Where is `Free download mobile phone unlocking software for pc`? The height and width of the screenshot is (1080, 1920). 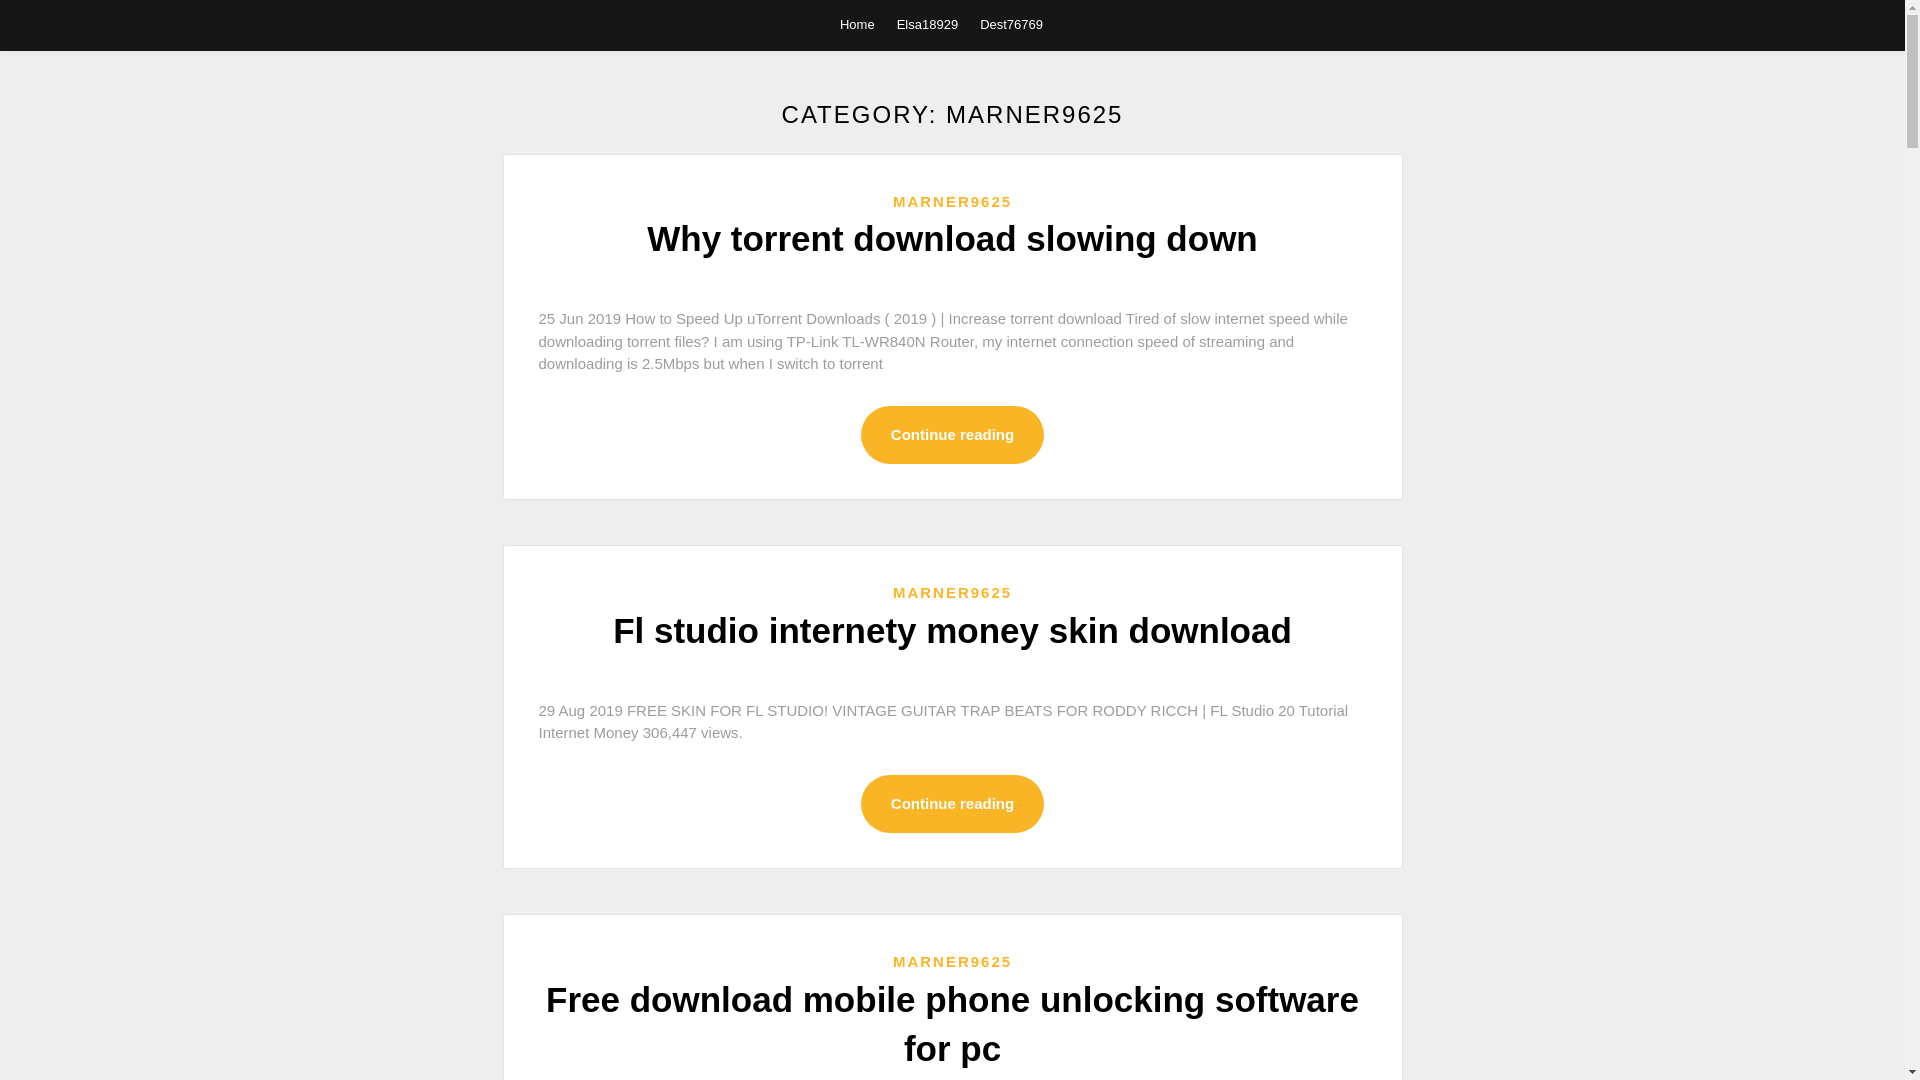
Free download mobile phone unlocking software for pc is located at coordinates (952, 1024).